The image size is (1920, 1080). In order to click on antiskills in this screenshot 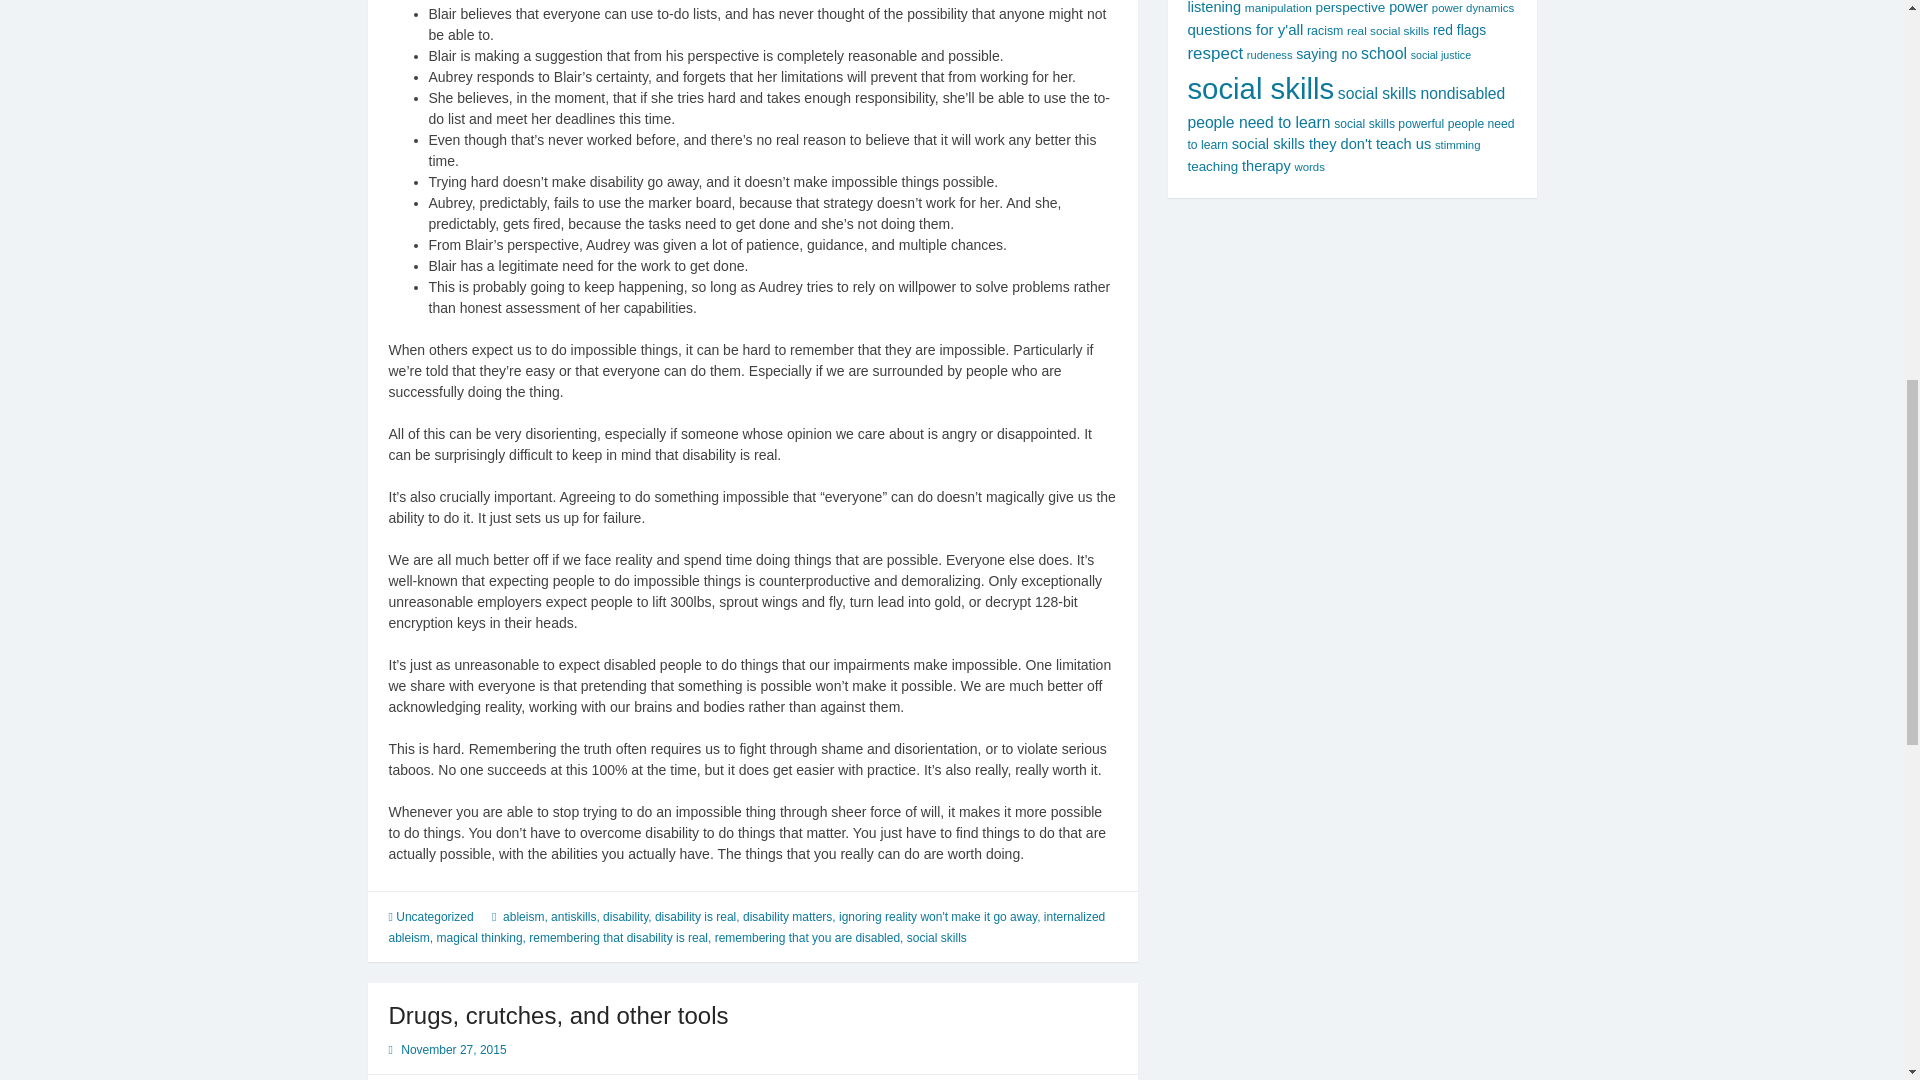, I will do `click(573, 917)`.